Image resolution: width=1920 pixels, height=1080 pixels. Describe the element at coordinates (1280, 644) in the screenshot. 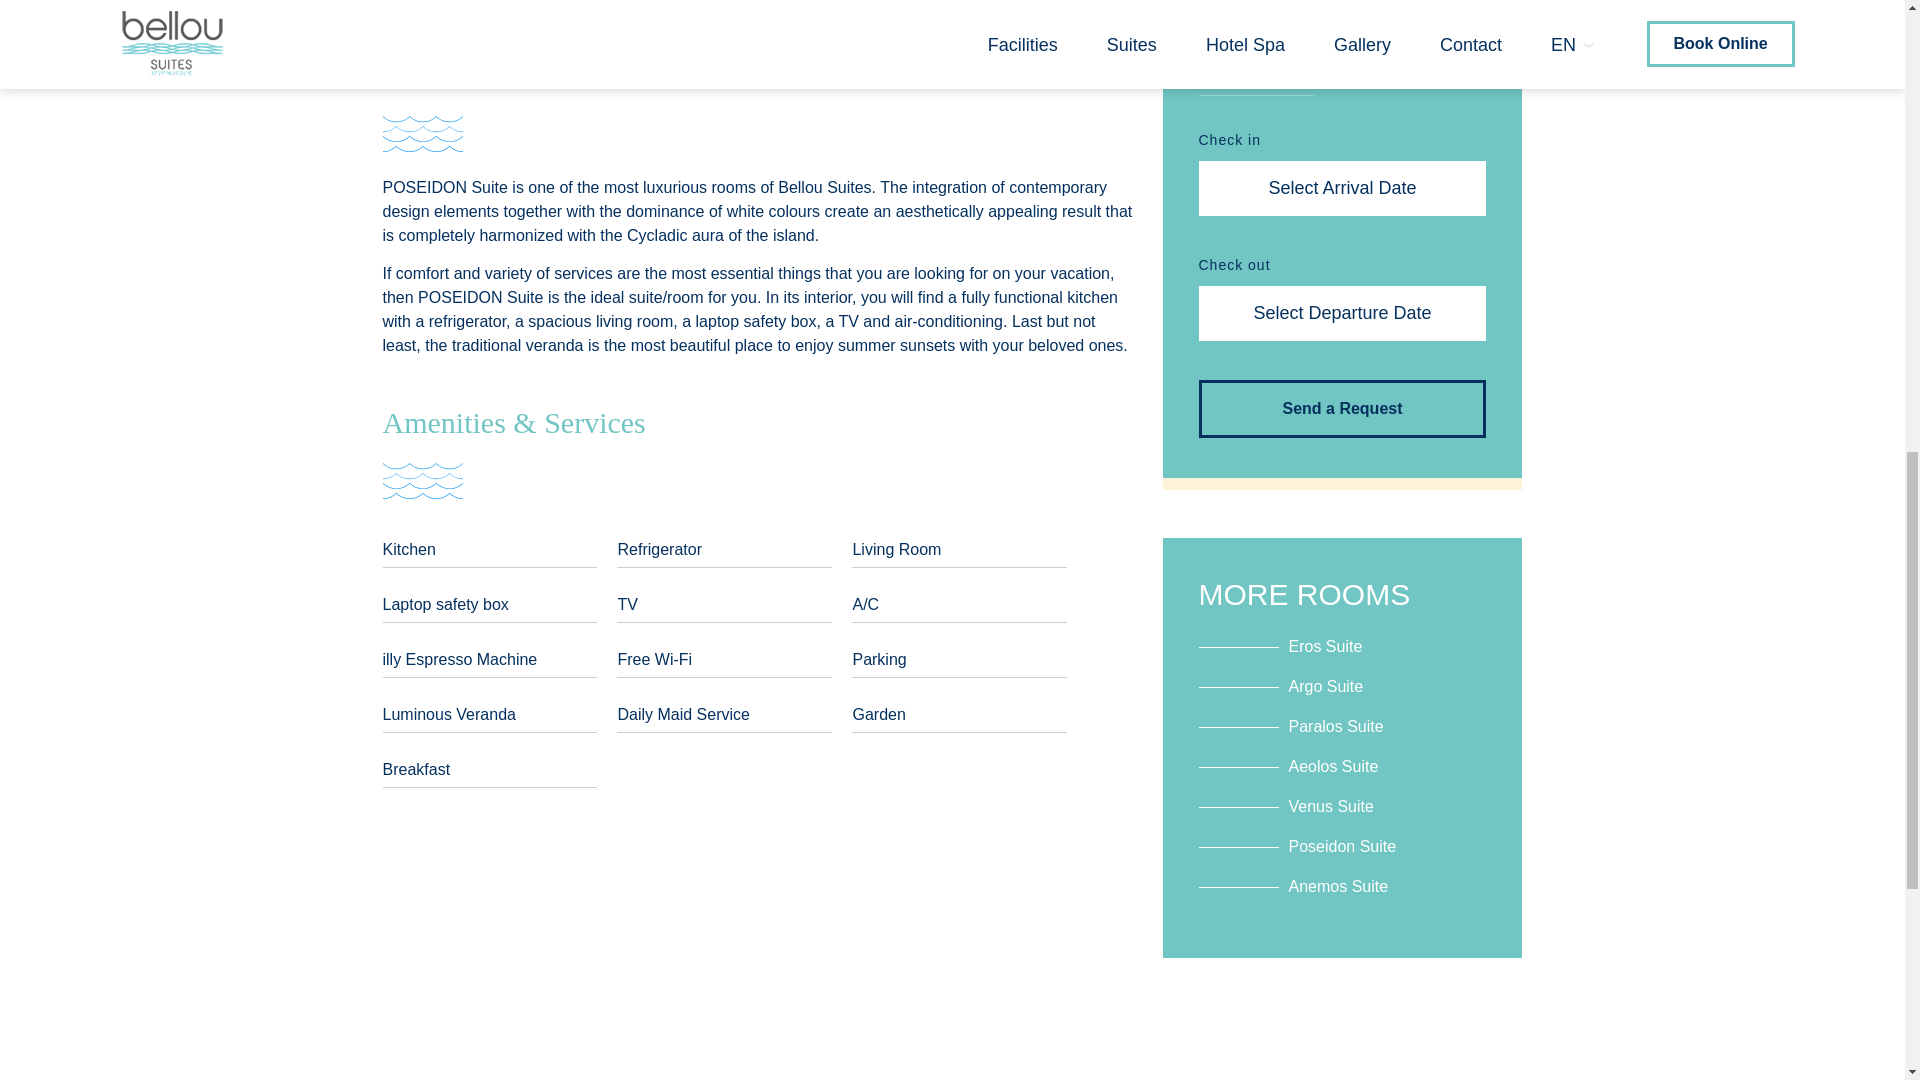

I see `Eros Suite` at that location.